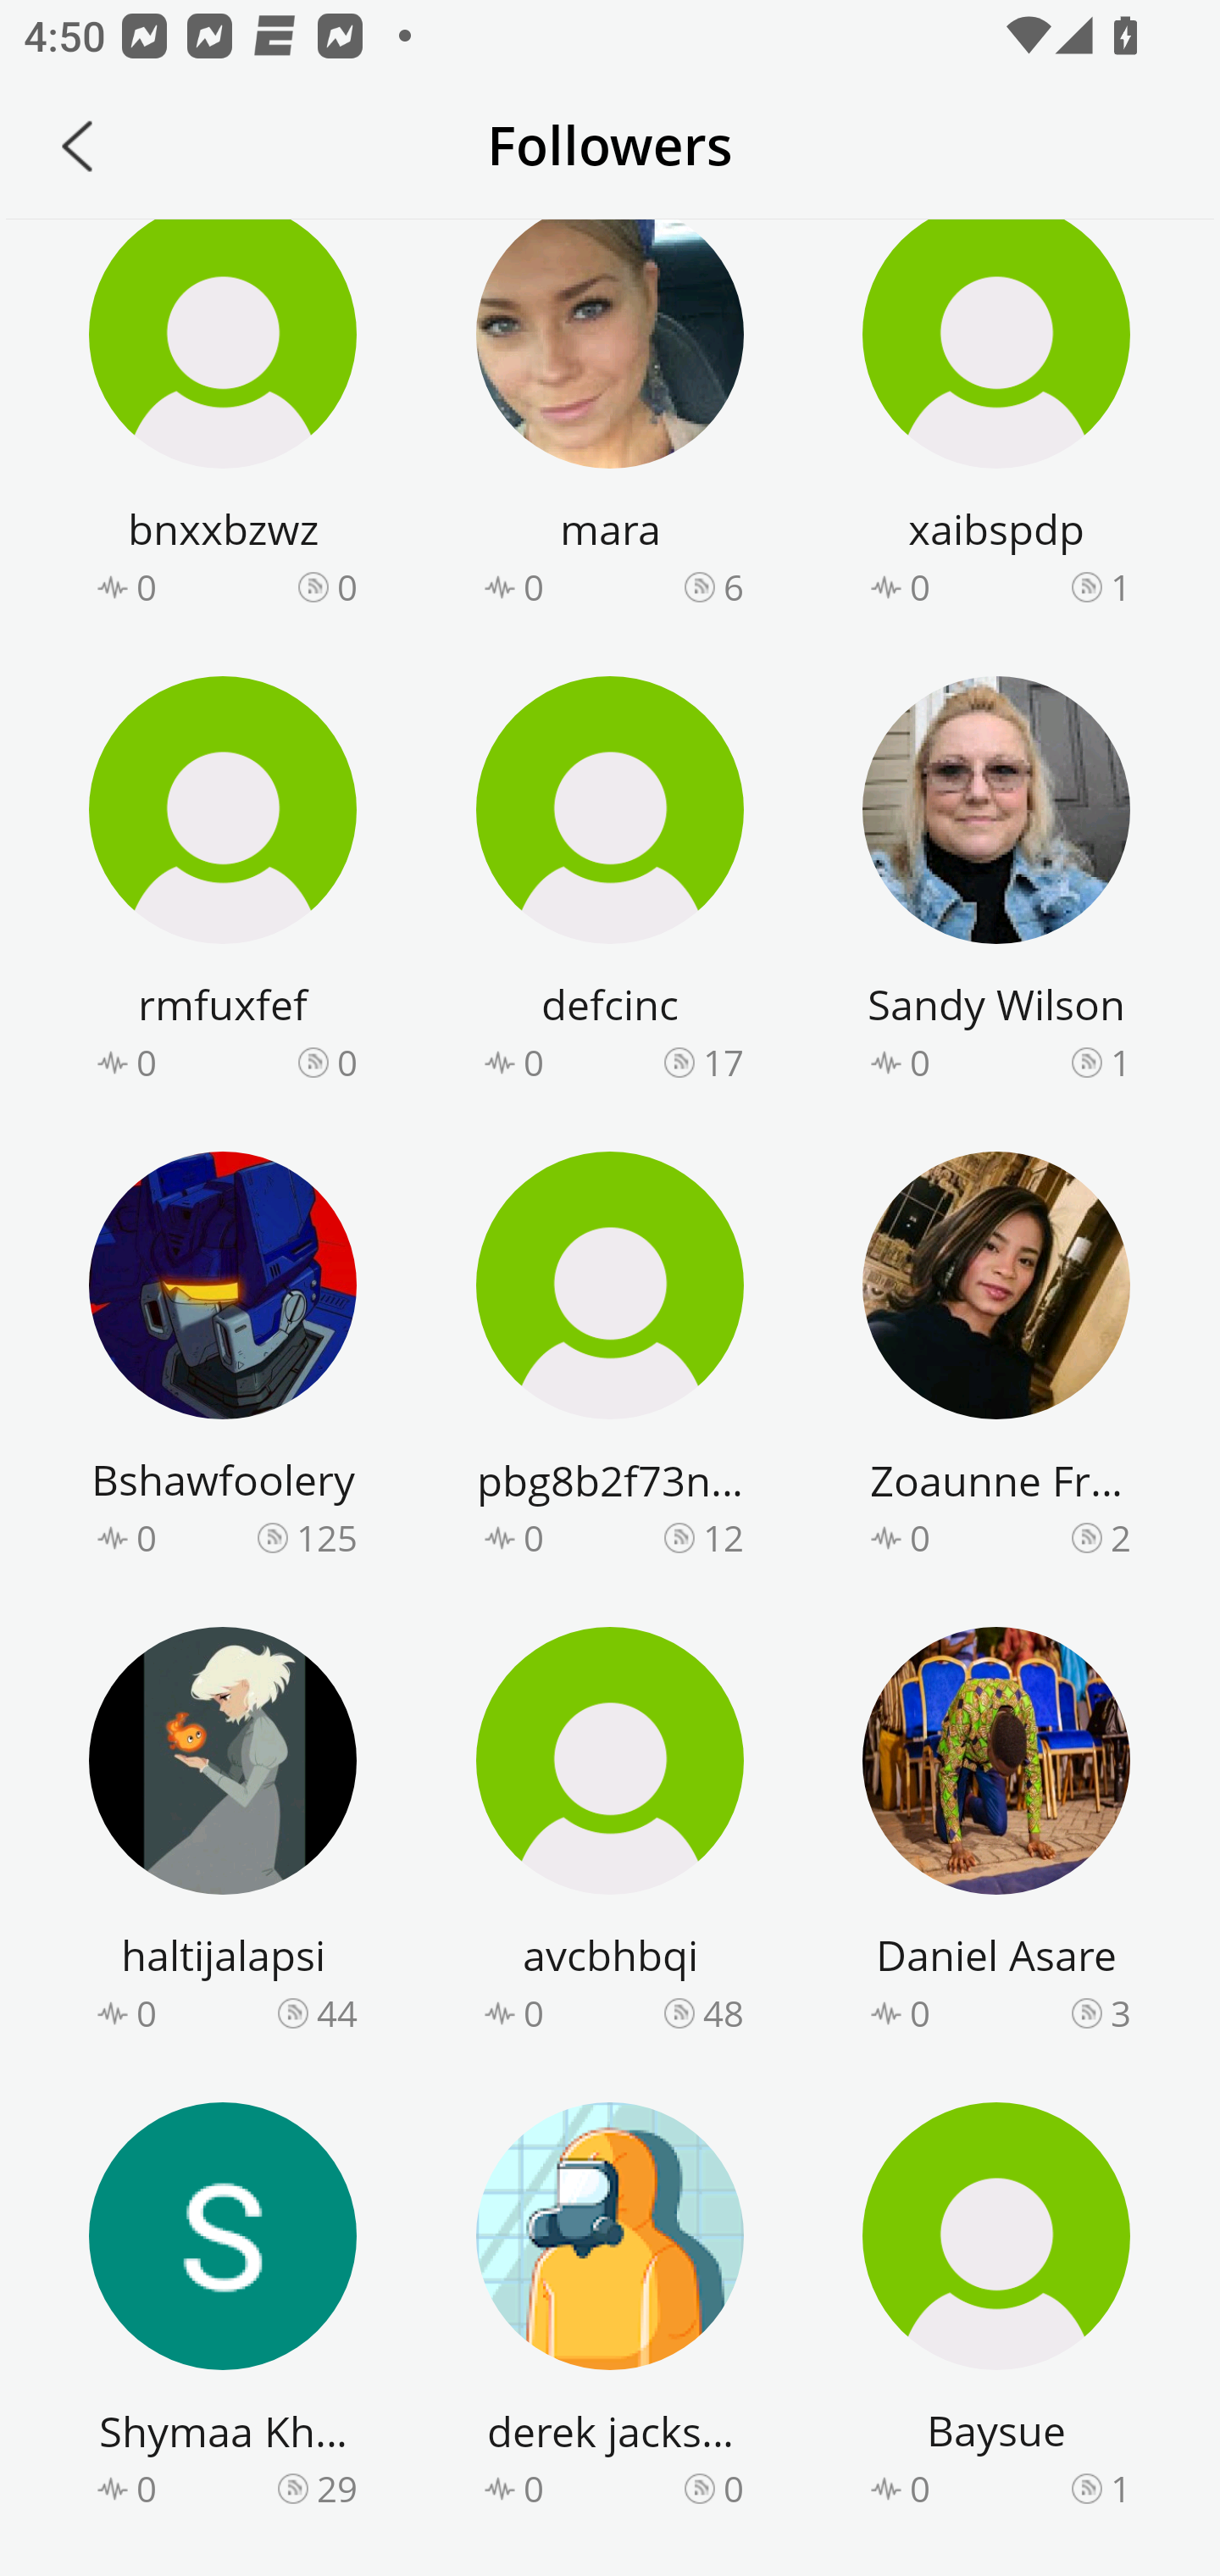 This screenshot has width=1220, height=2576. Describe the element at coordinates (1120, 1063) in the screenshot. I see `1` at that location.